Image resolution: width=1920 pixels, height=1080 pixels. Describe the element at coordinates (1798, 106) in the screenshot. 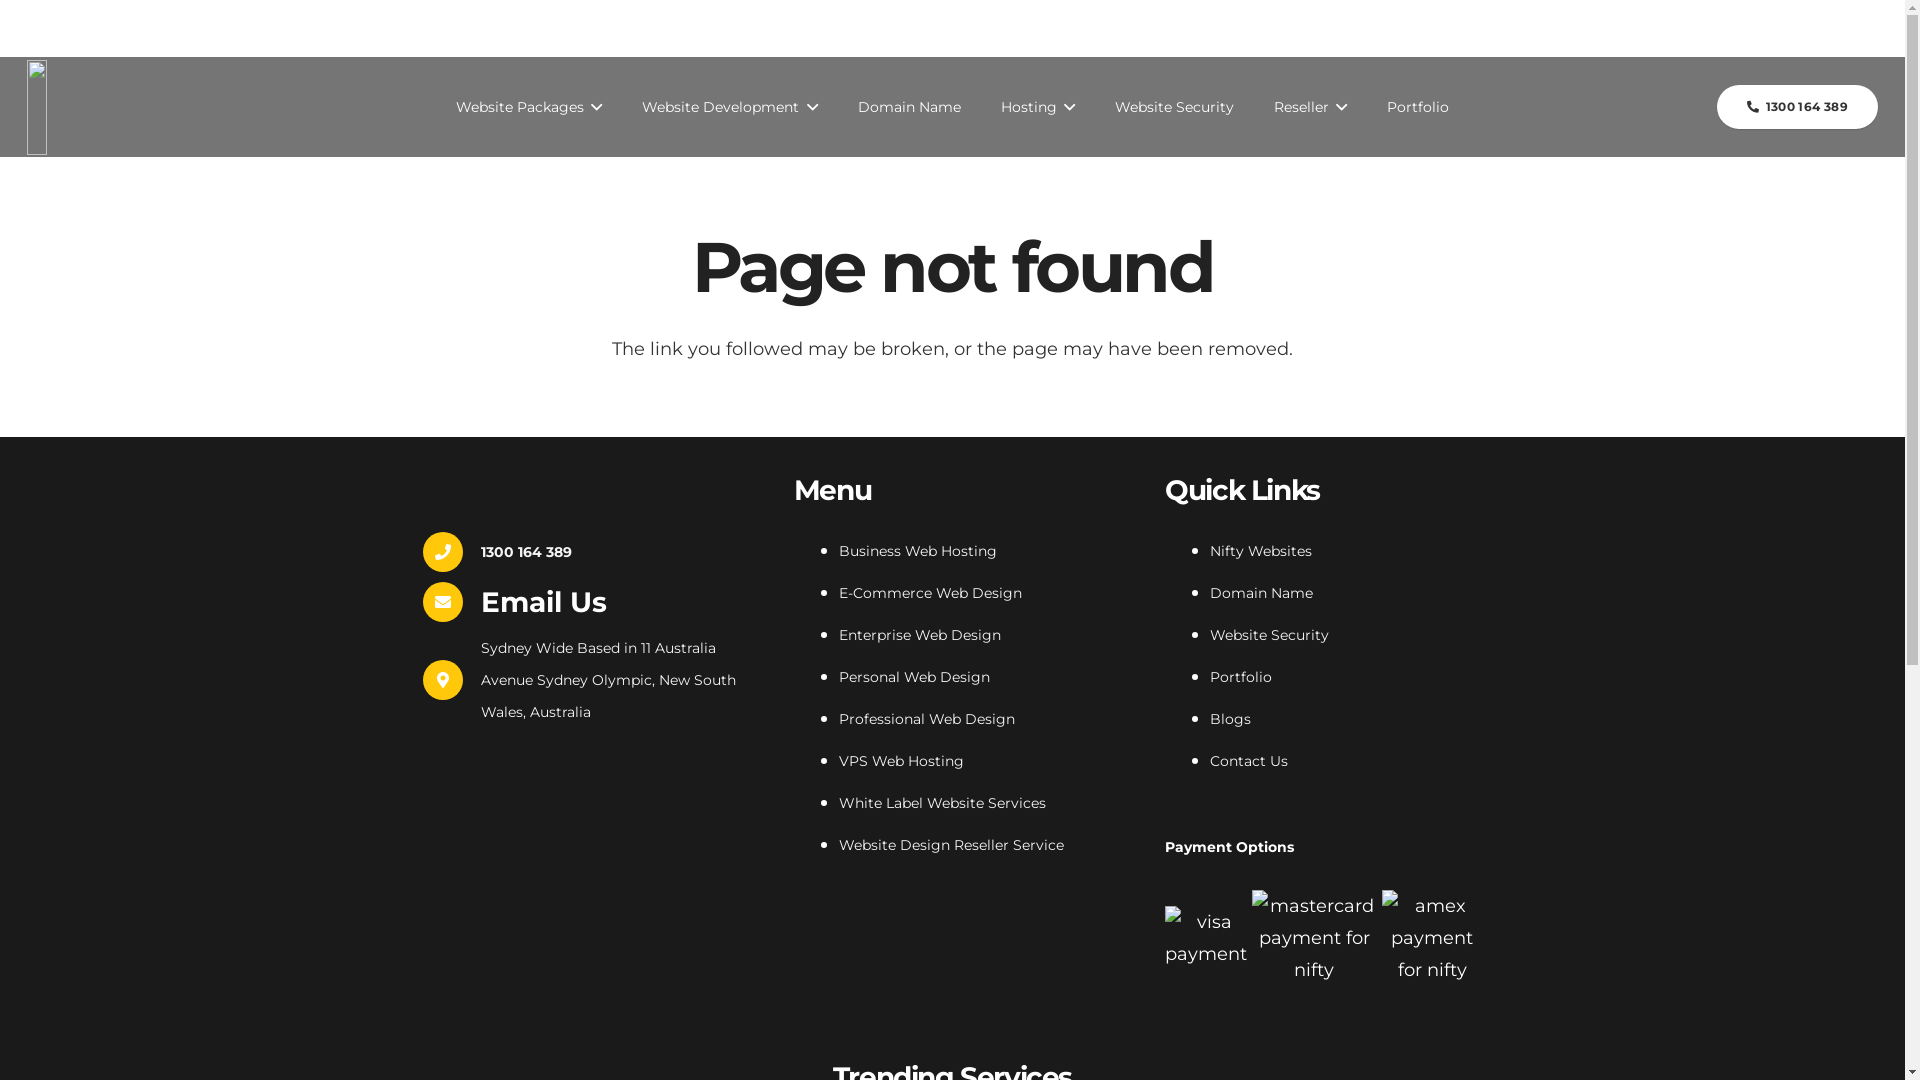

I see `1300 164 389` at that location.